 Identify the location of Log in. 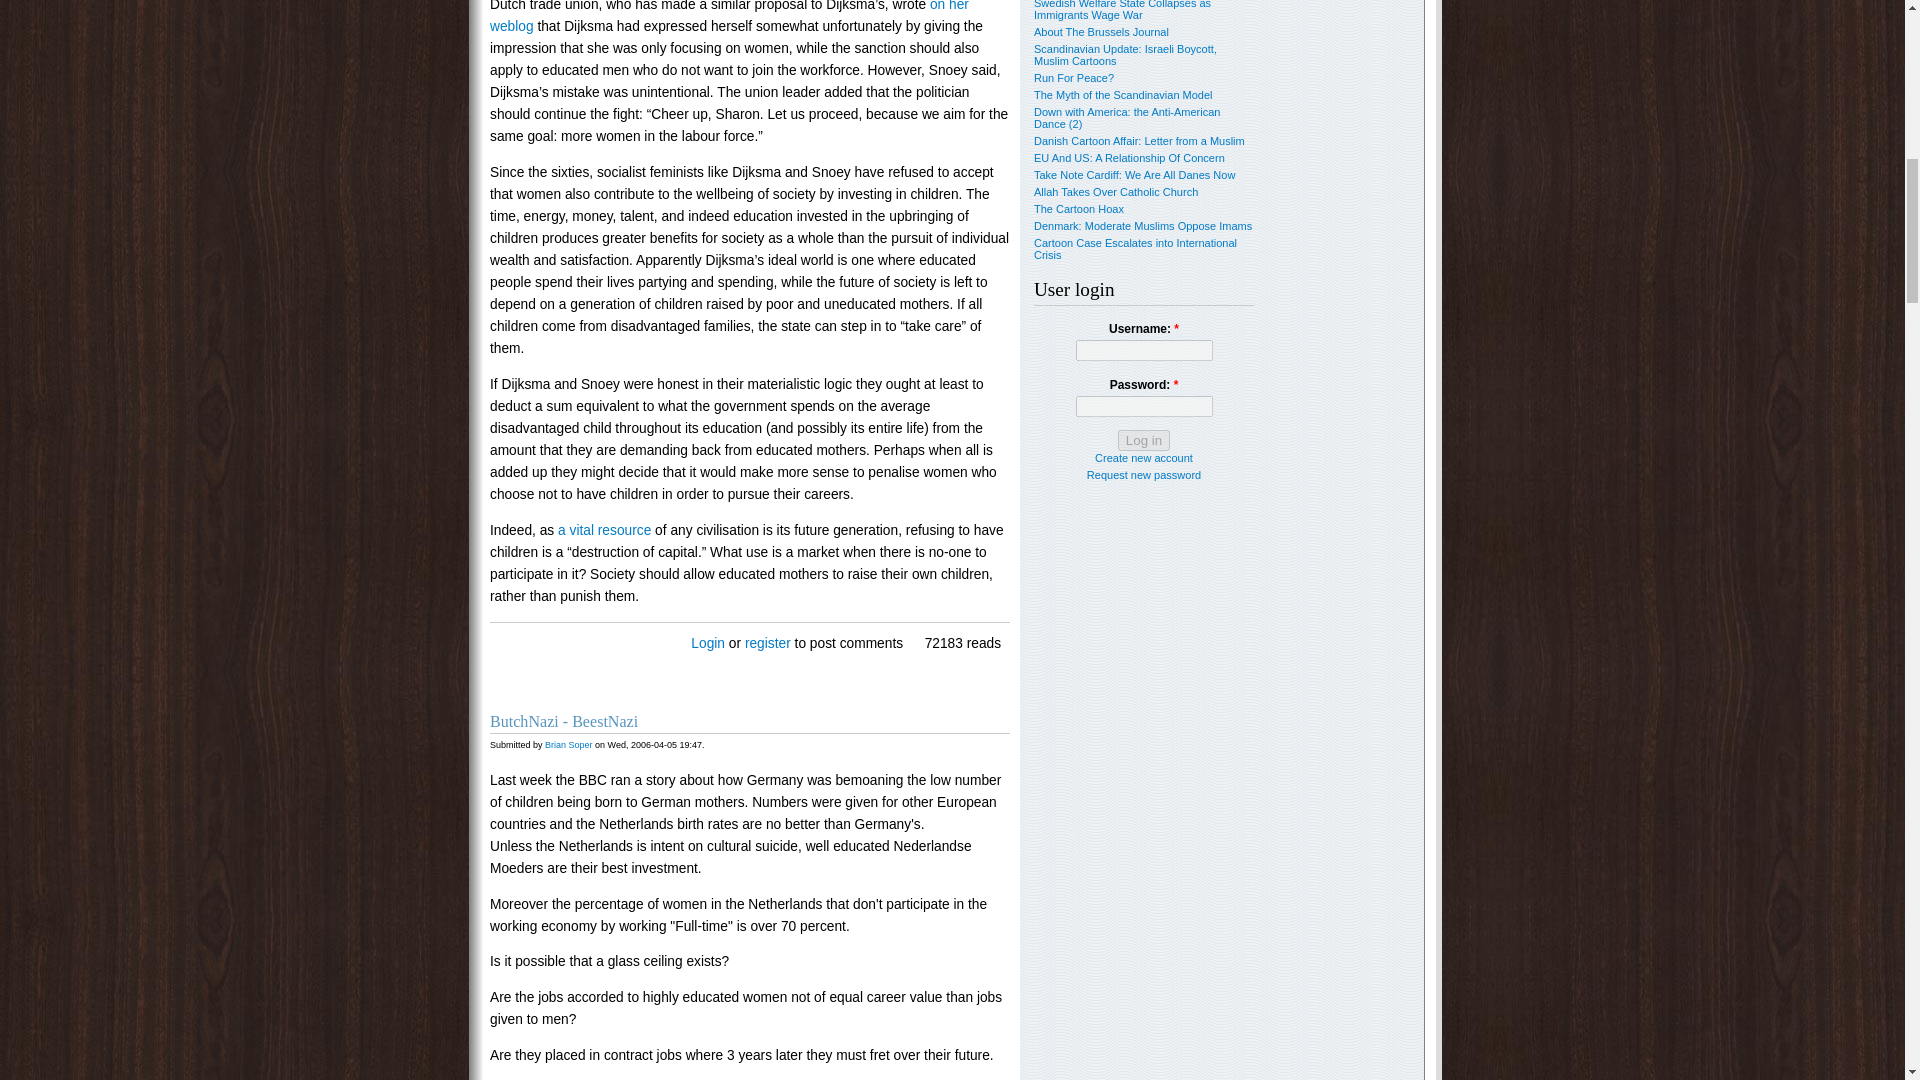
(1143, 440).